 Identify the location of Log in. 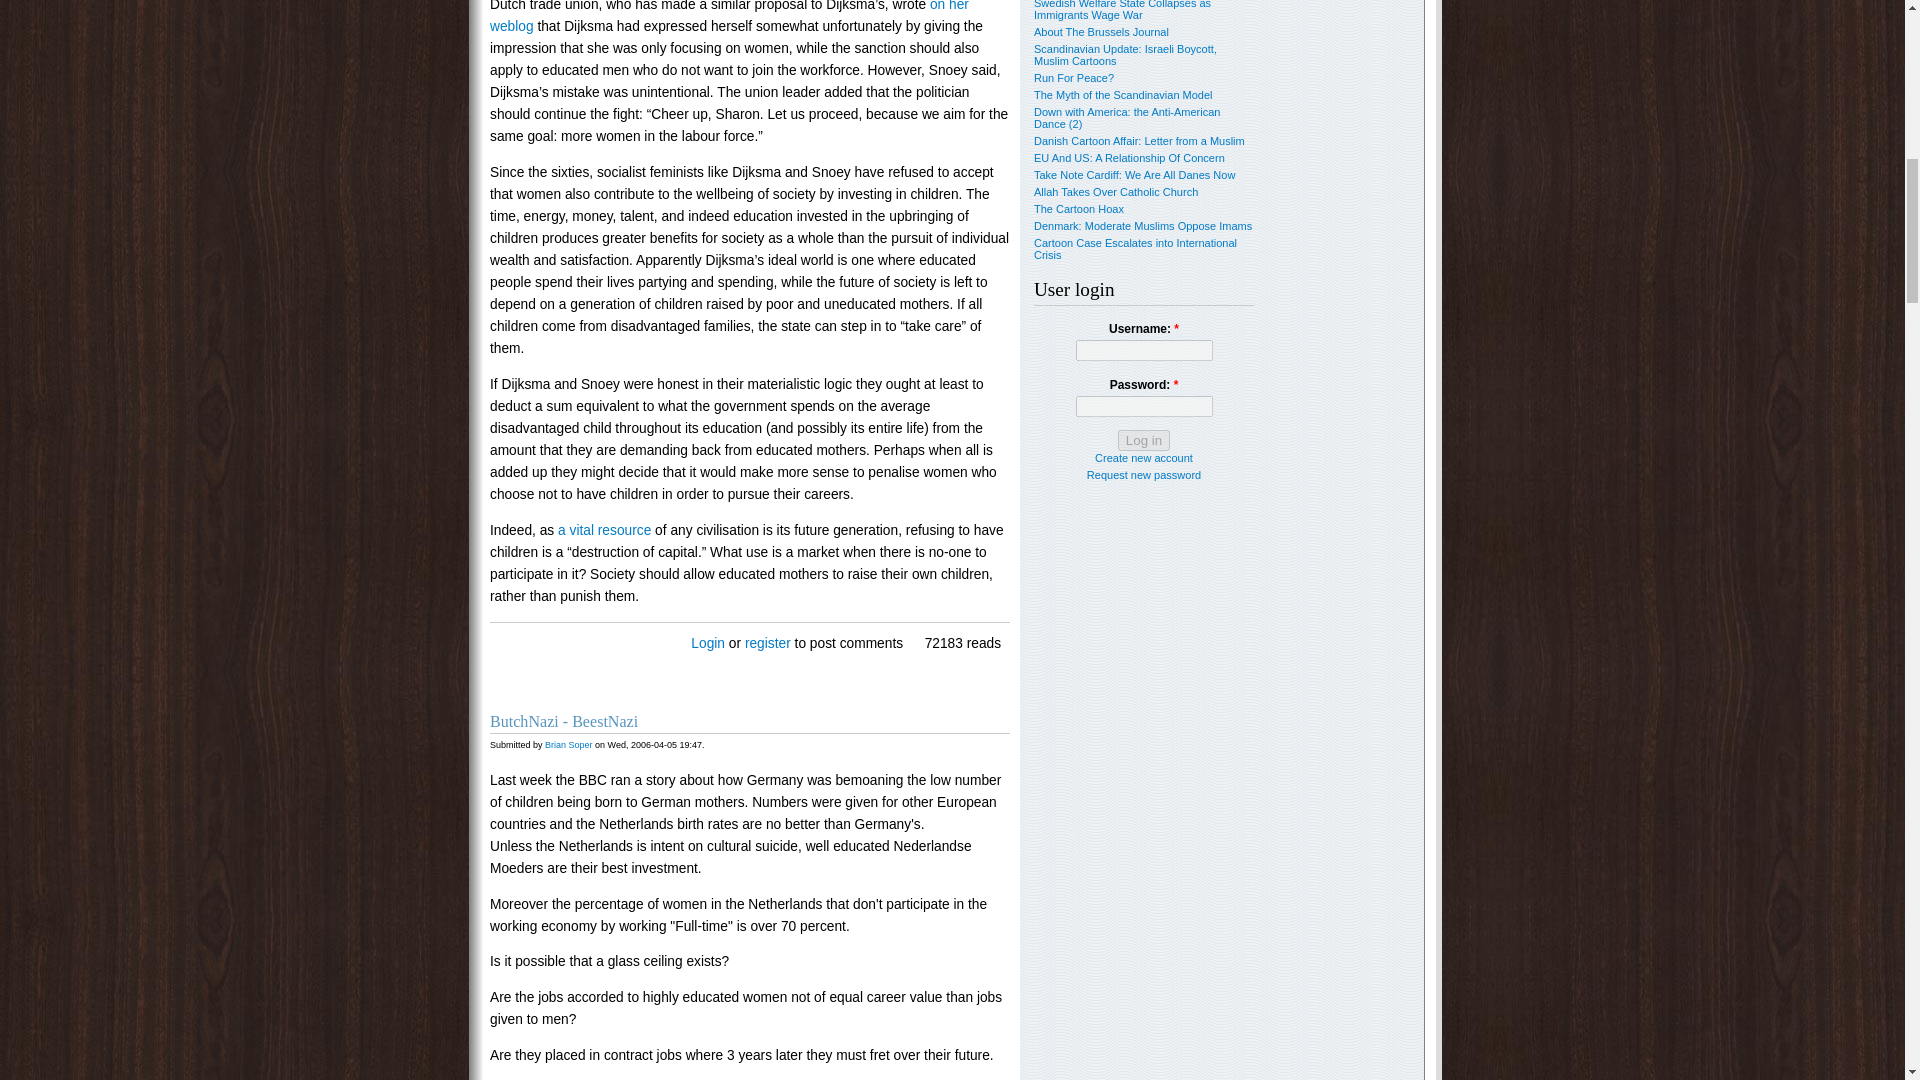
(1143, 440).